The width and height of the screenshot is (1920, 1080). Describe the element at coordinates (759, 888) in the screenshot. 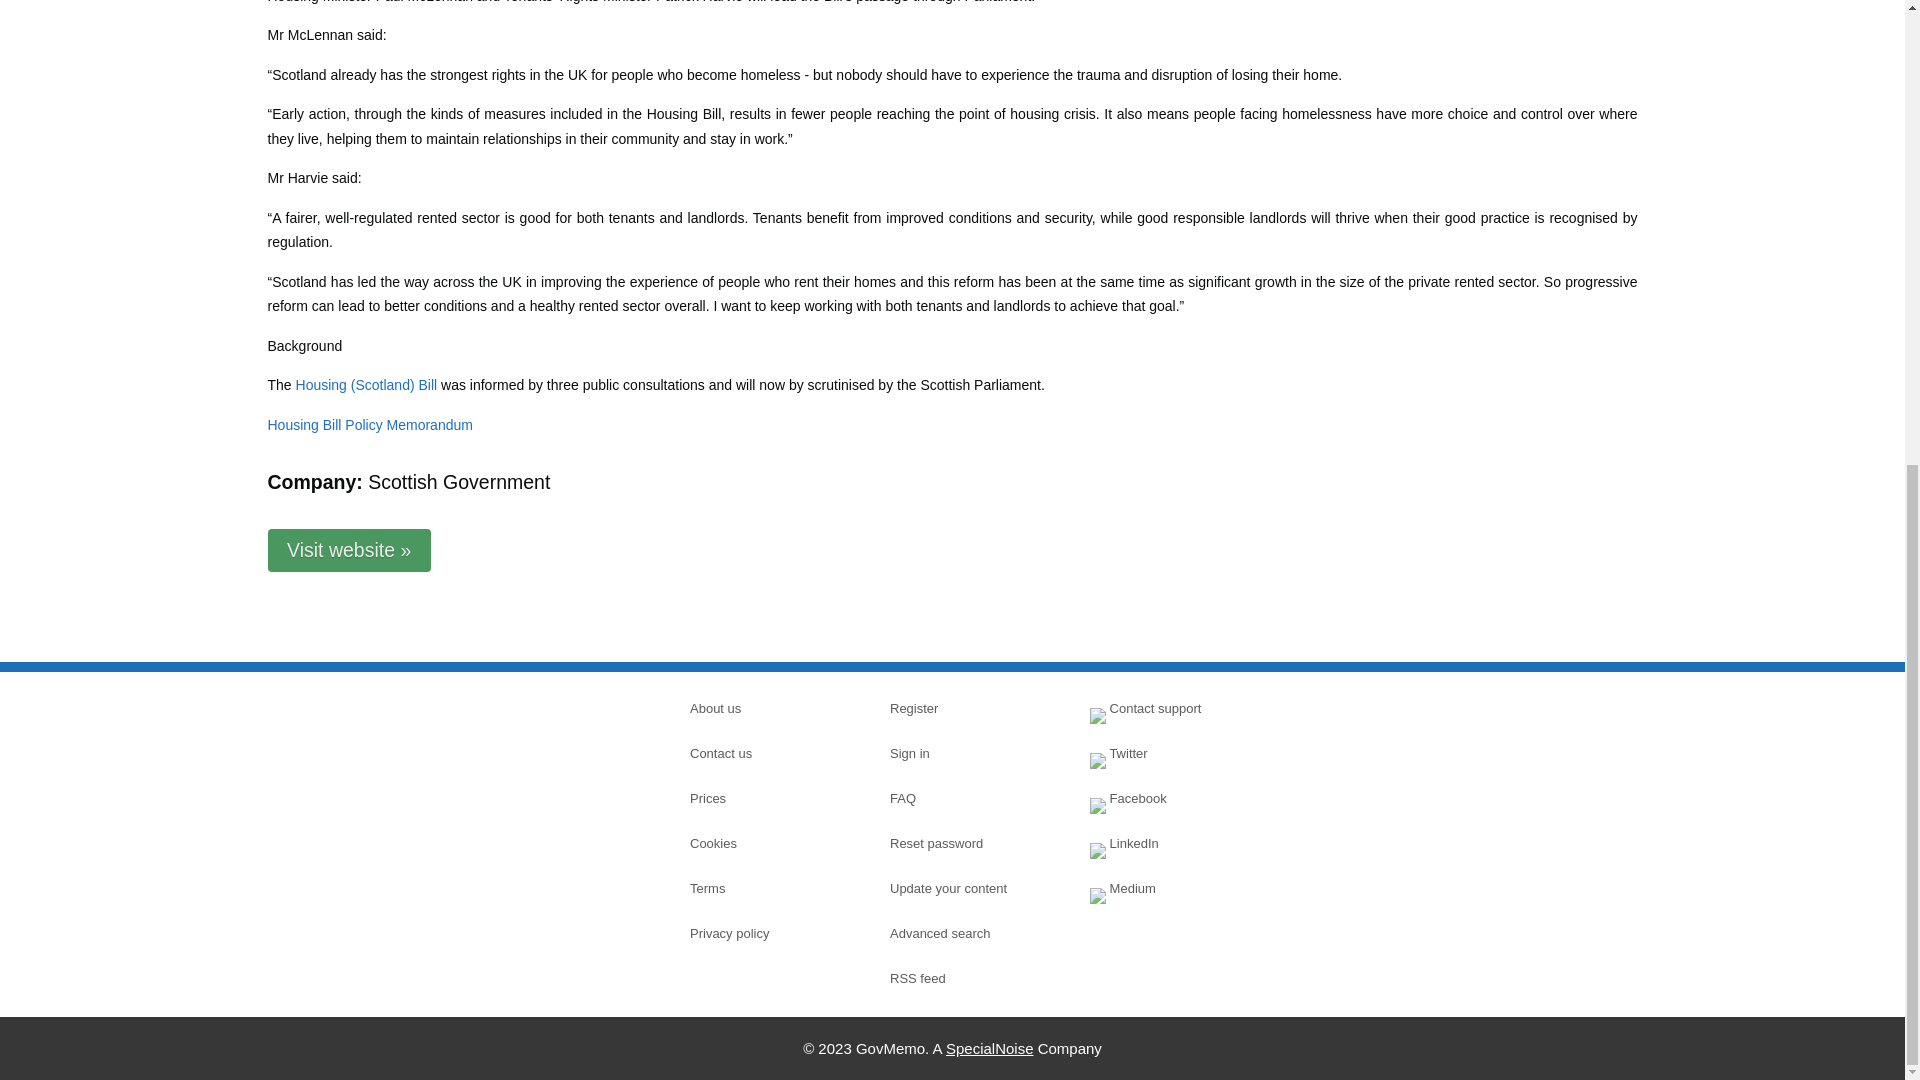

I see `Terms` at that location.